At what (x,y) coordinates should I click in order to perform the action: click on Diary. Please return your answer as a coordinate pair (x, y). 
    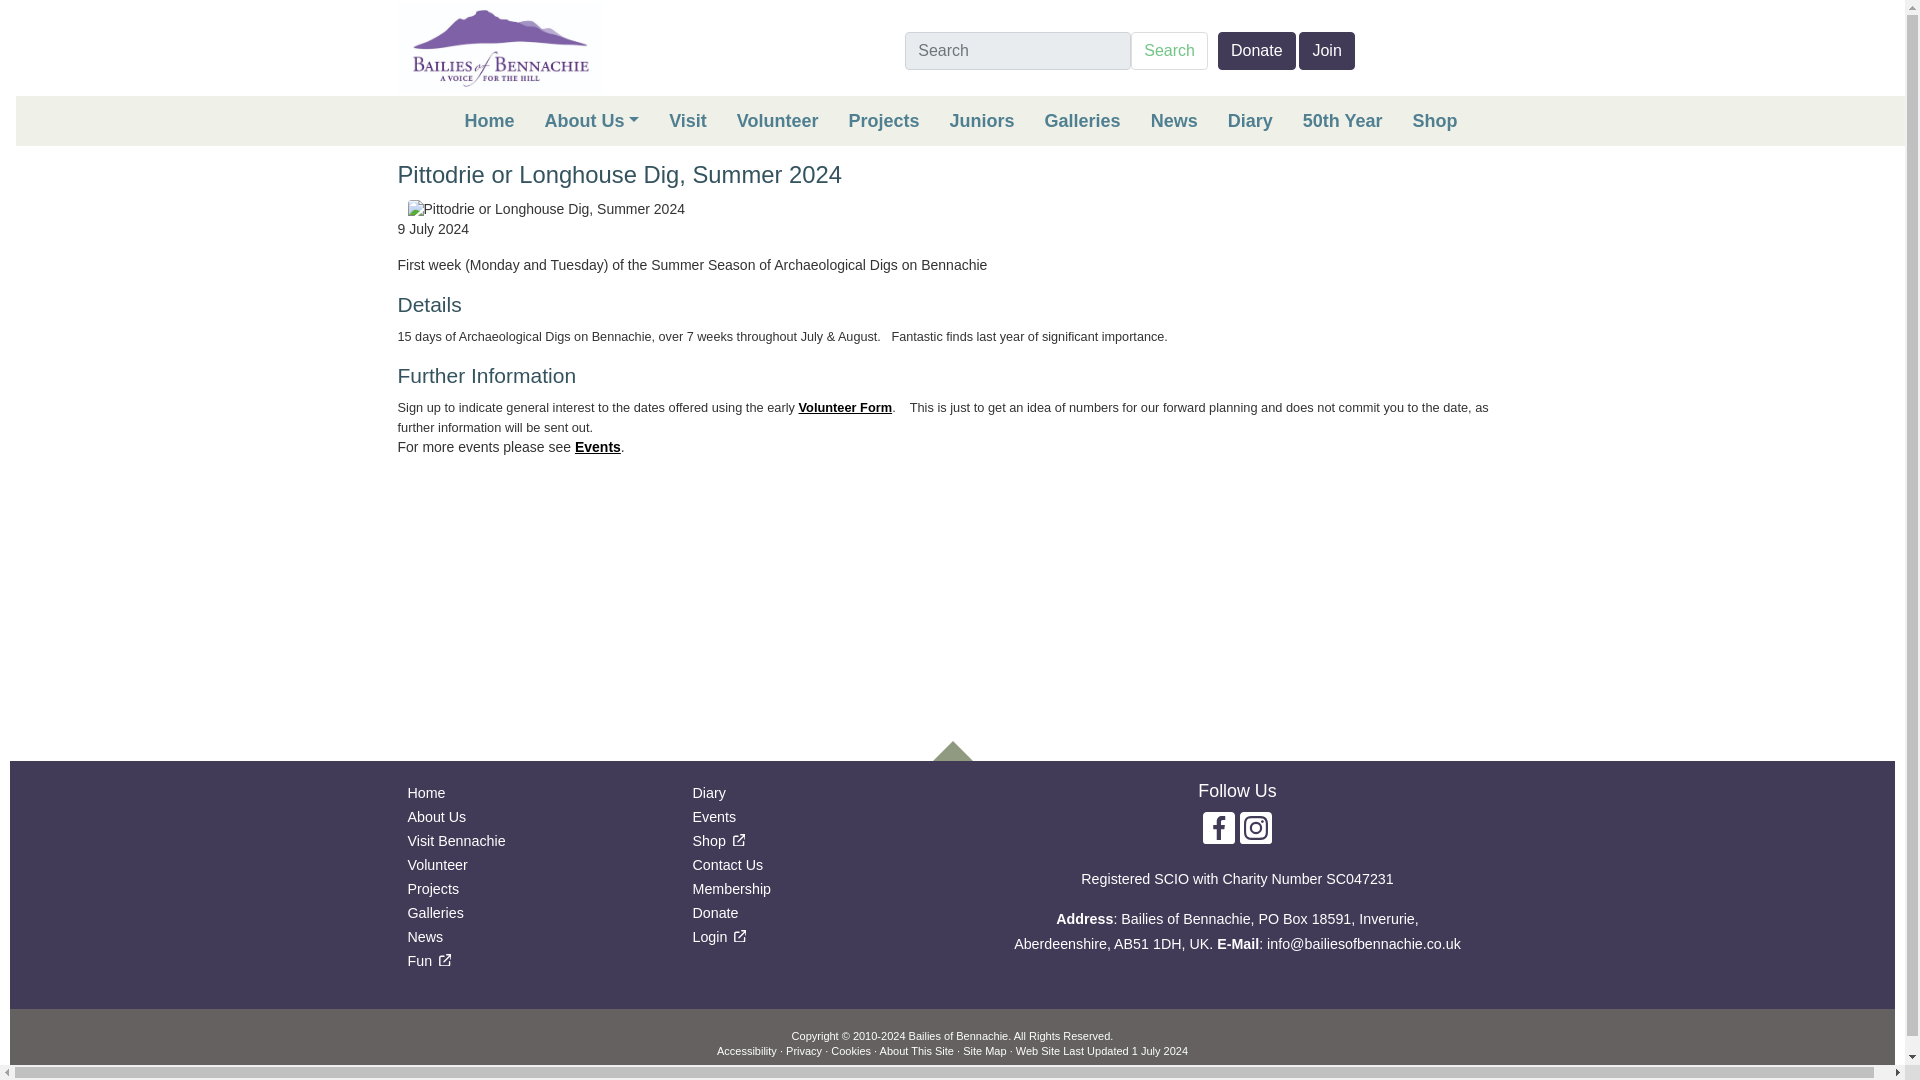
    Looking at the image, I should click on (1250, 120).